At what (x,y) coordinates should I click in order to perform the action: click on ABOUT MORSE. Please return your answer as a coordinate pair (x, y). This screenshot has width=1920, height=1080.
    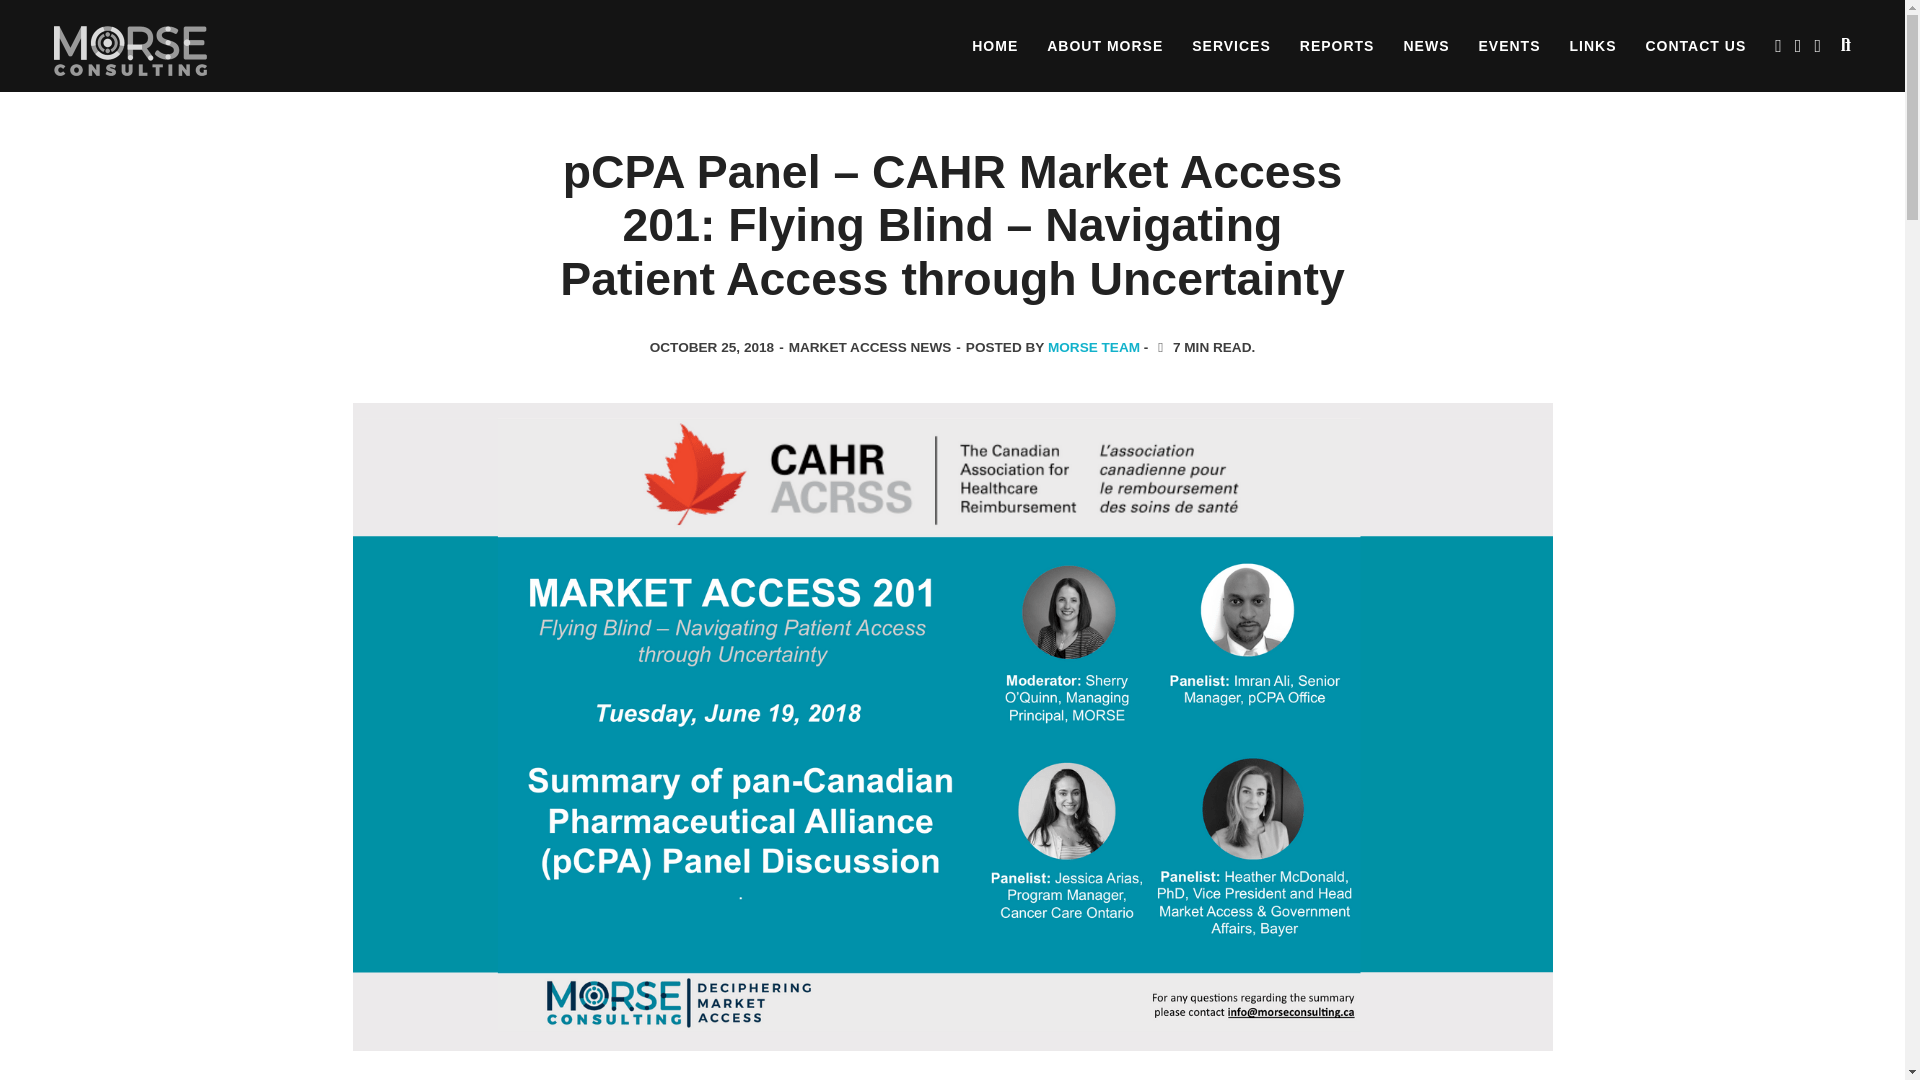
    Looking at the image, I should click on (1104, 46).